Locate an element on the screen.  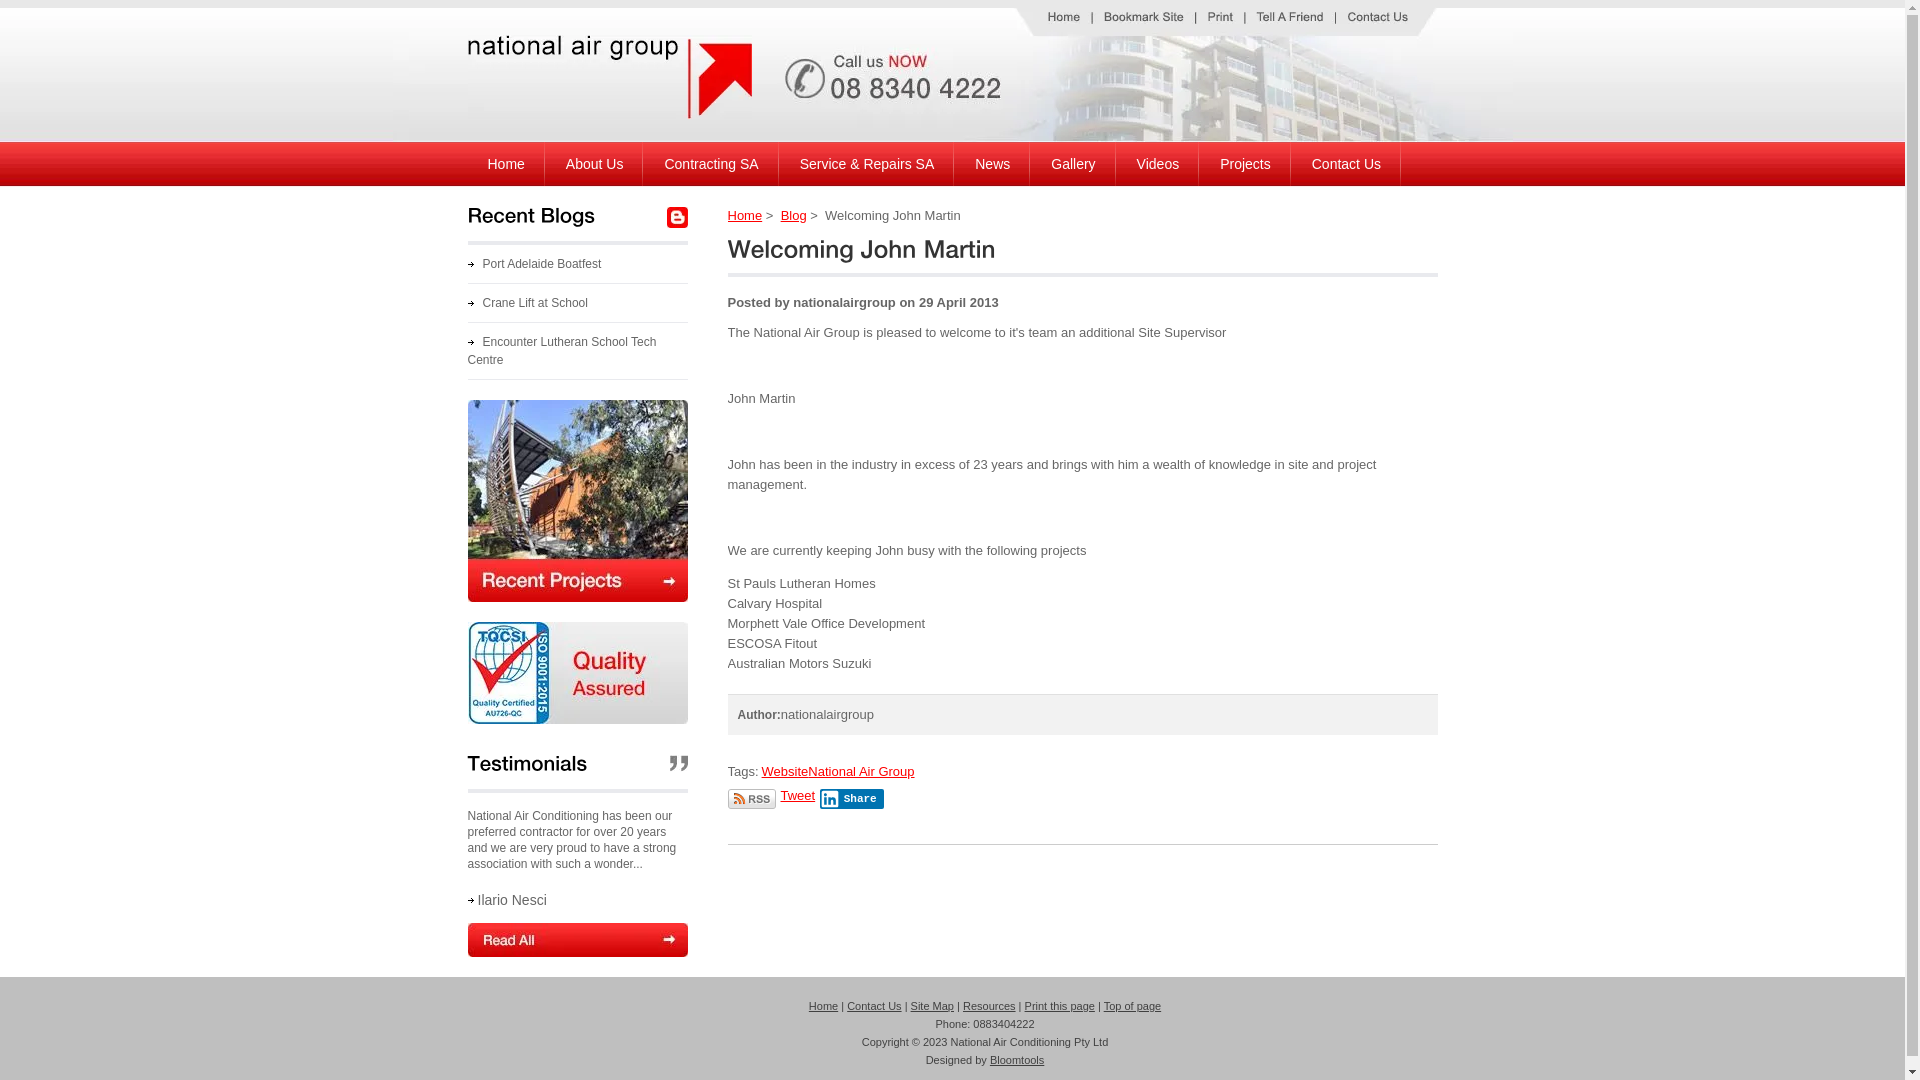
Gallery is located at coordinates (1073, 164).